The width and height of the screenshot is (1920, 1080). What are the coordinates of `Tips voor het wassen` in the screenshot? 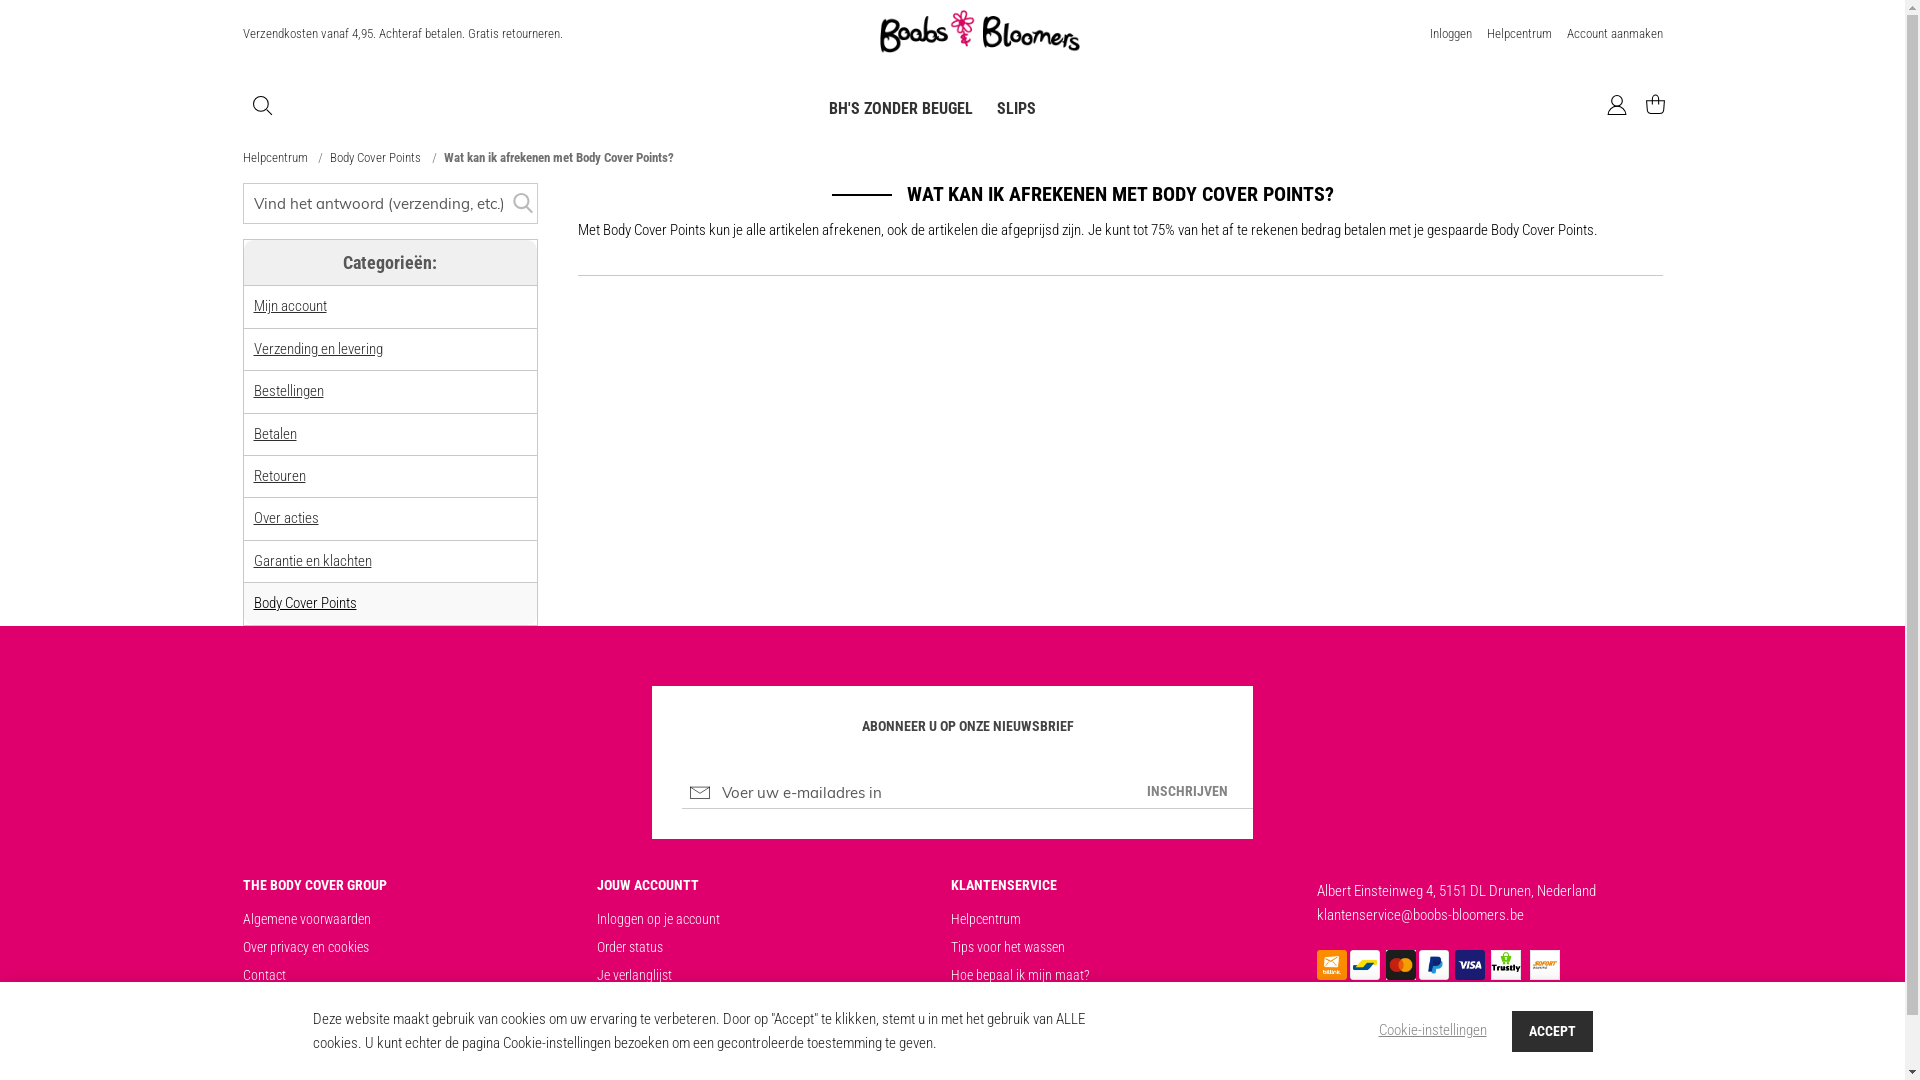 It's located at (1007, 947).